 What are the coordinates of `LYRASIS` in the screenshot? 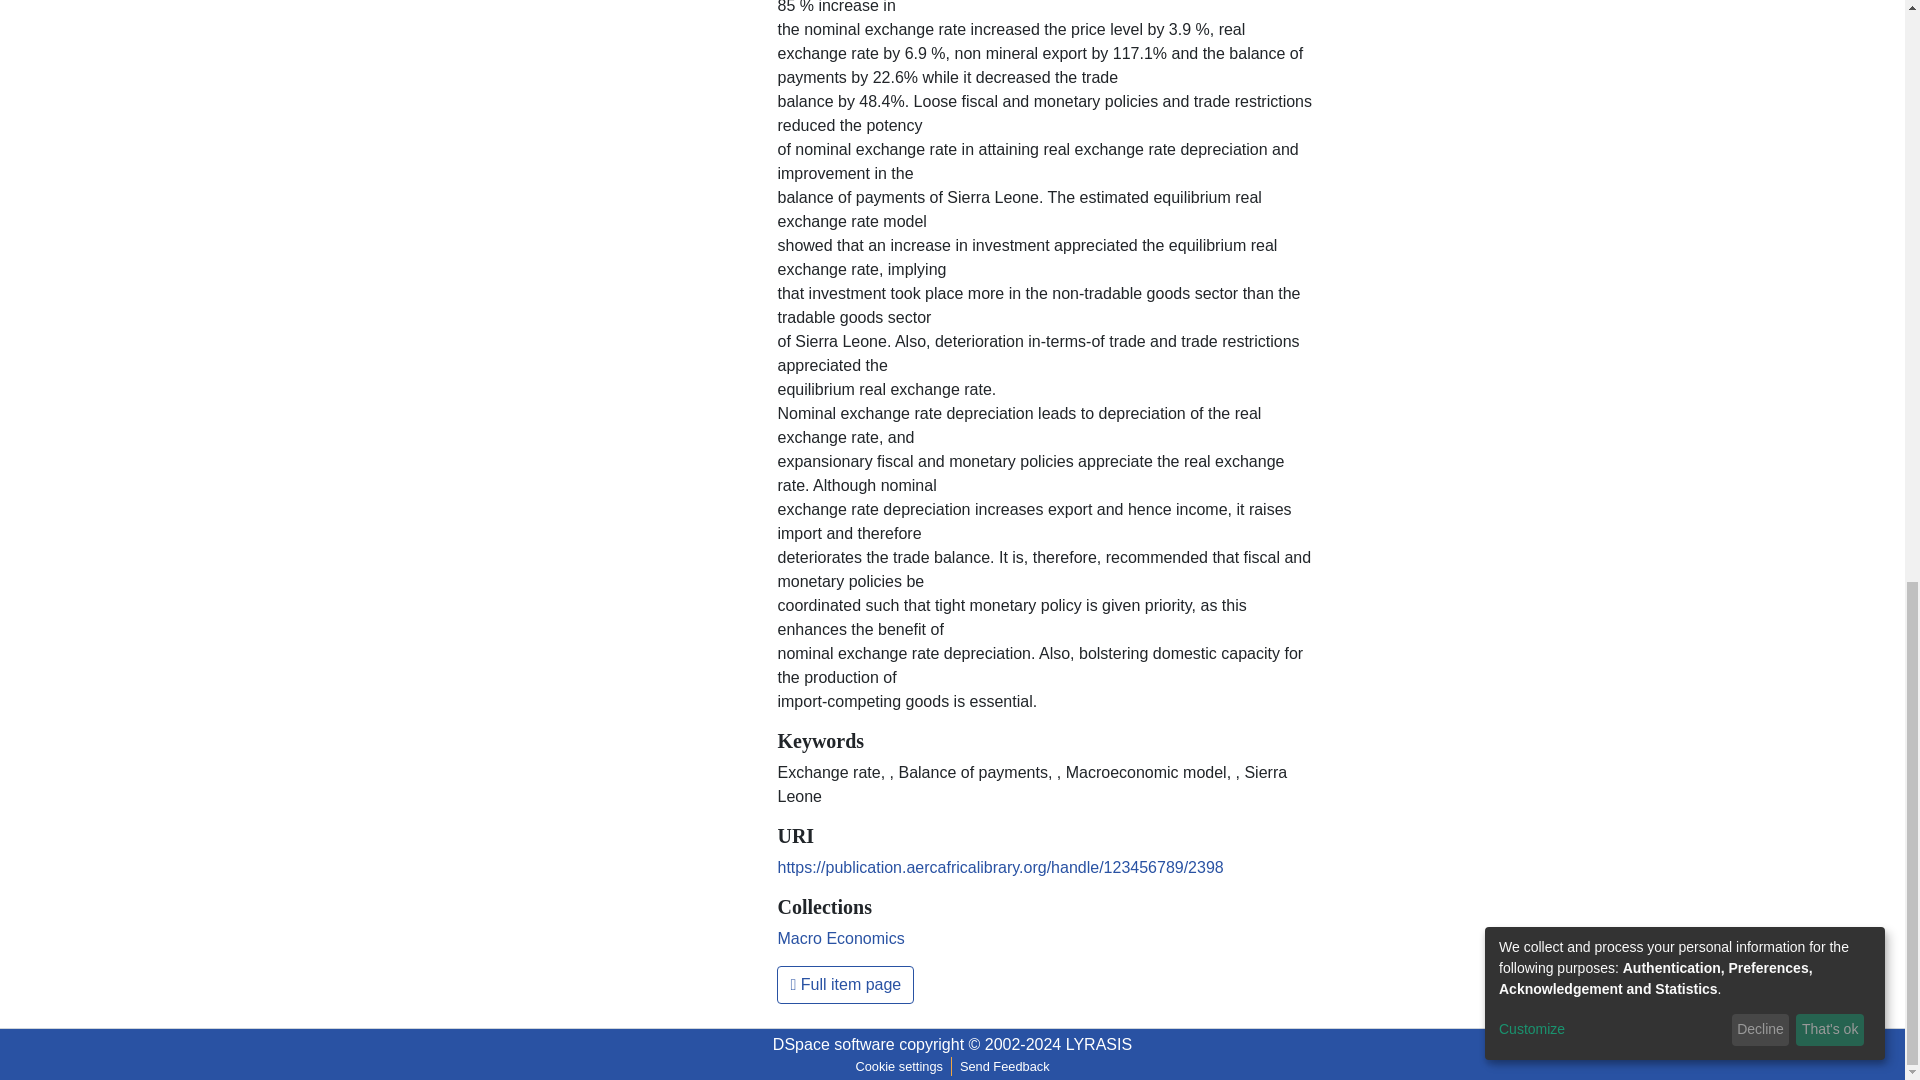 It's located at (1098, 1044).